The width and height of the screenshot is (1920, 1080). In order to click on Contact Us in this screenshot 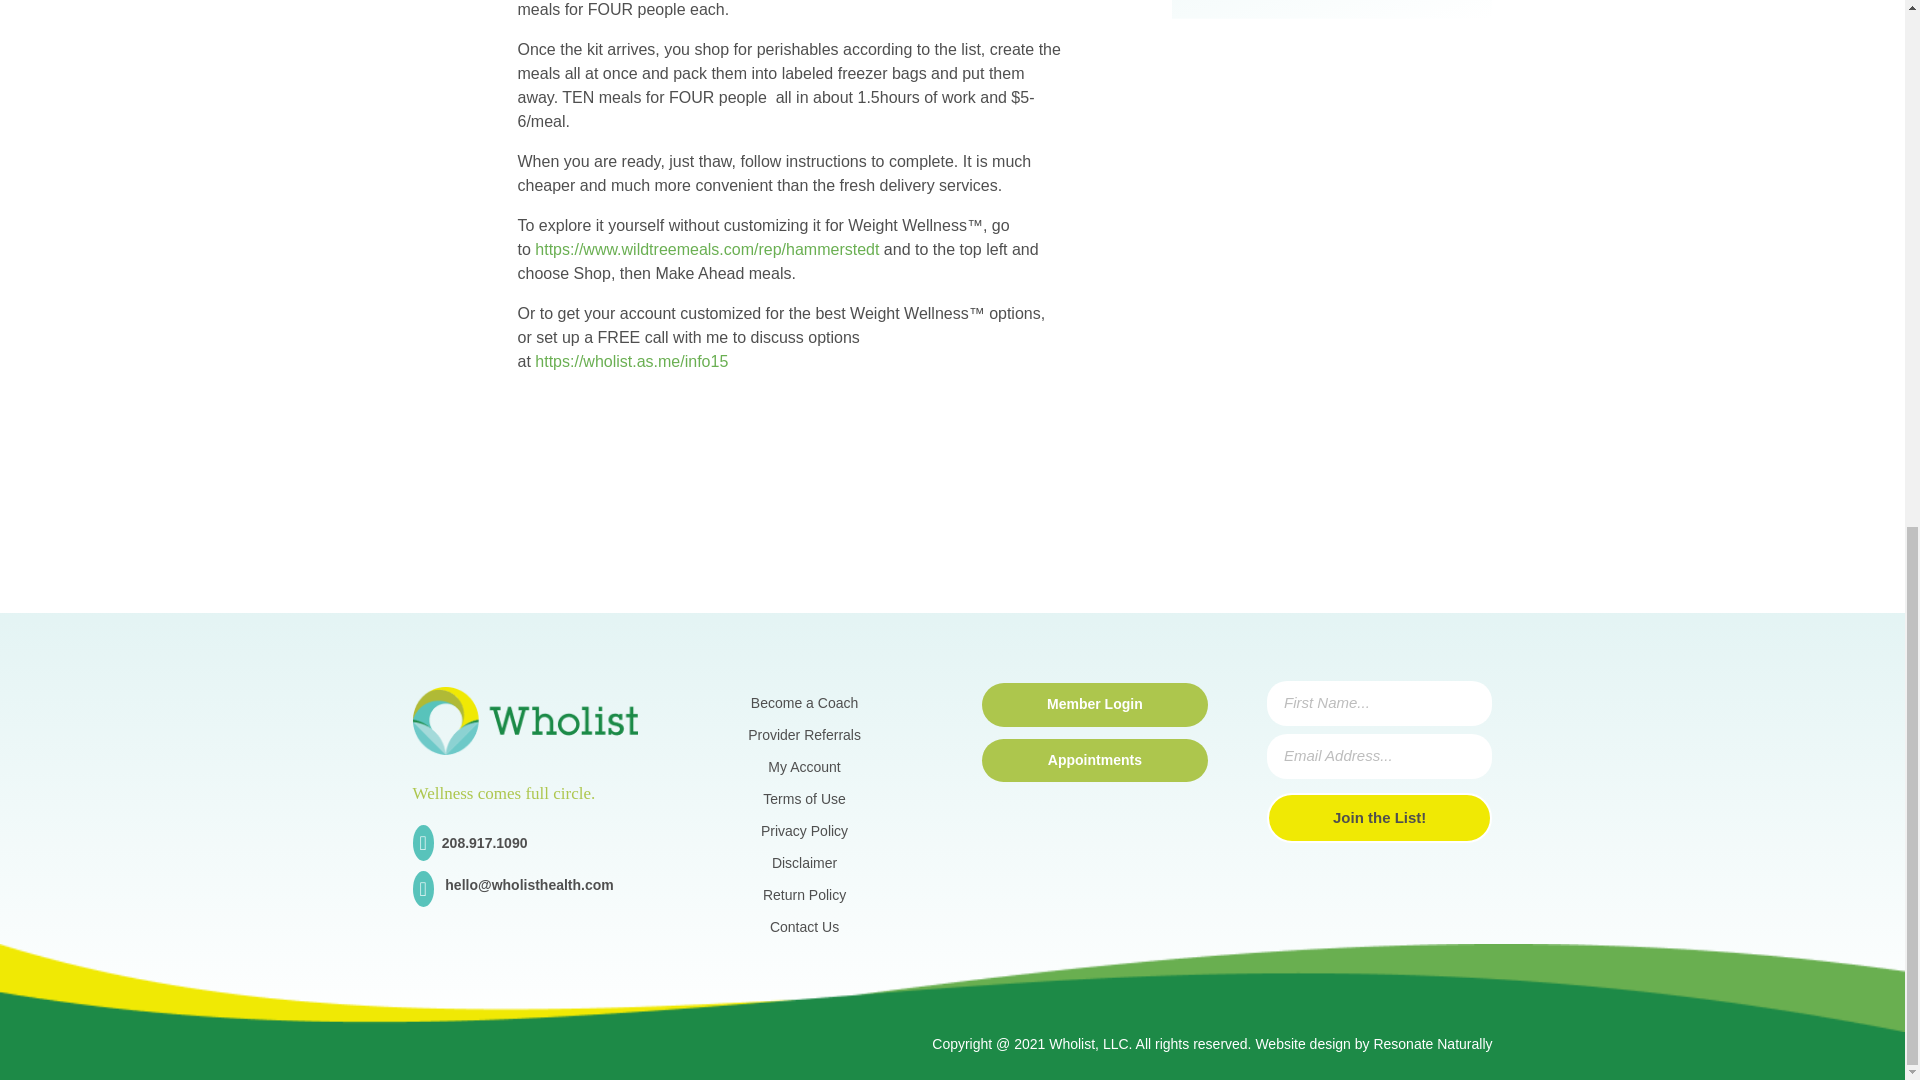, I will do `click(804, 930)`.